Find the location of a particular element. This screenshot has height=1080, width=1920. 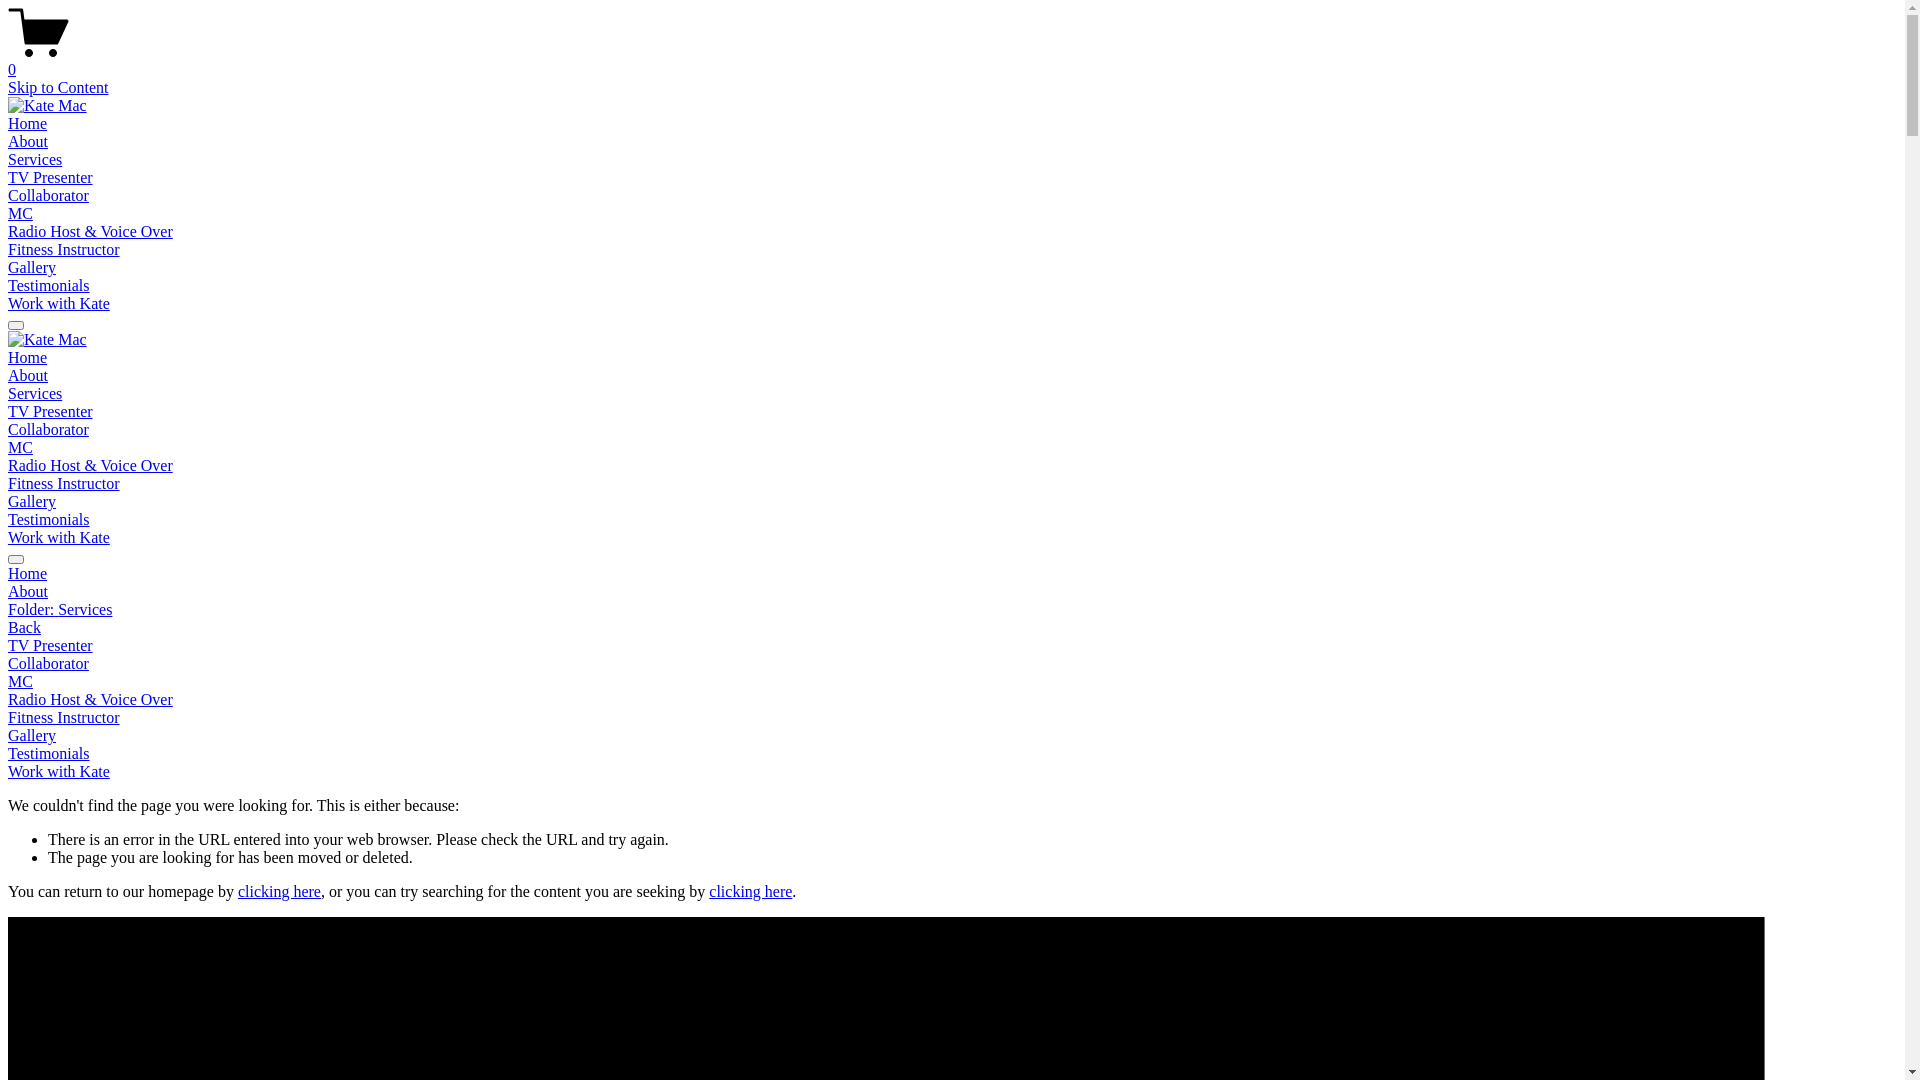

Radio Host & Voice Over is located at coordinates (90, 232).